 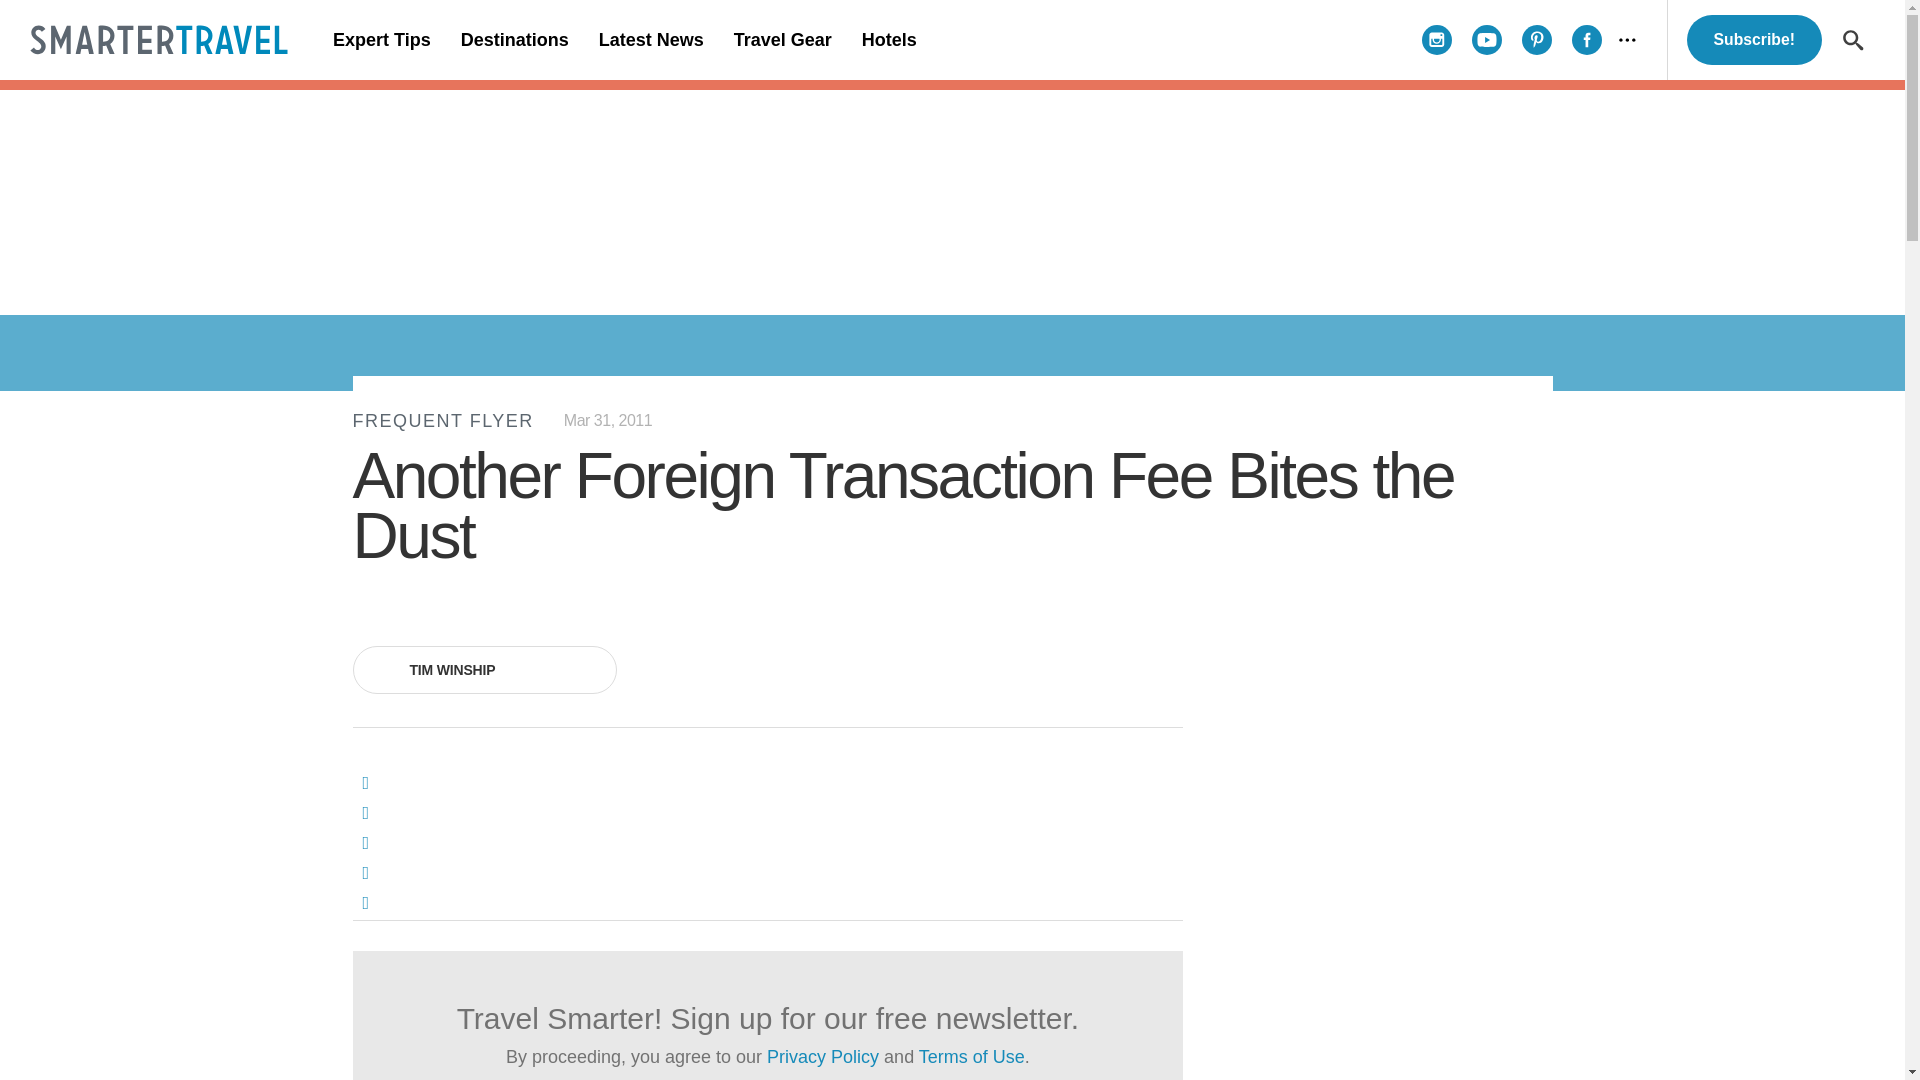 I want to click on Hotels, so click(x=888, y=40).